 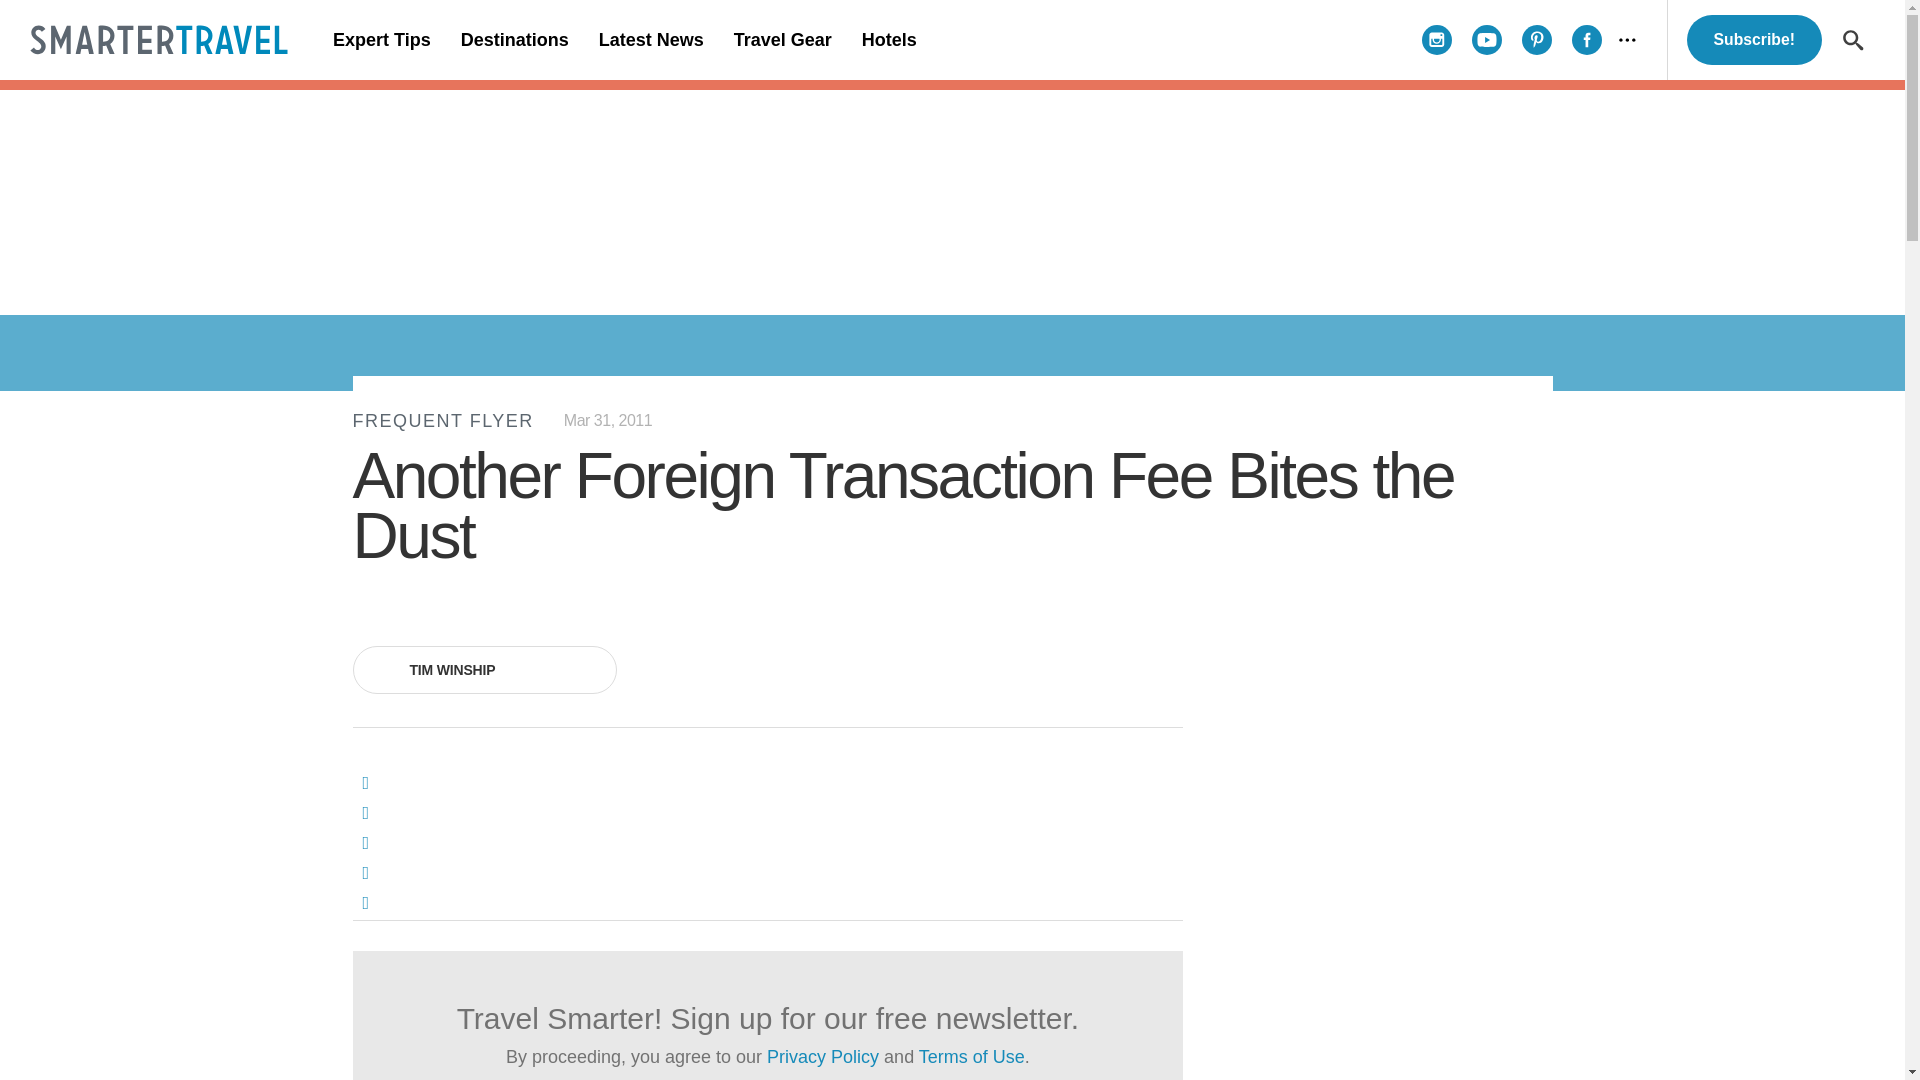 I want to click on Hotels, so click(x=888, y=40).